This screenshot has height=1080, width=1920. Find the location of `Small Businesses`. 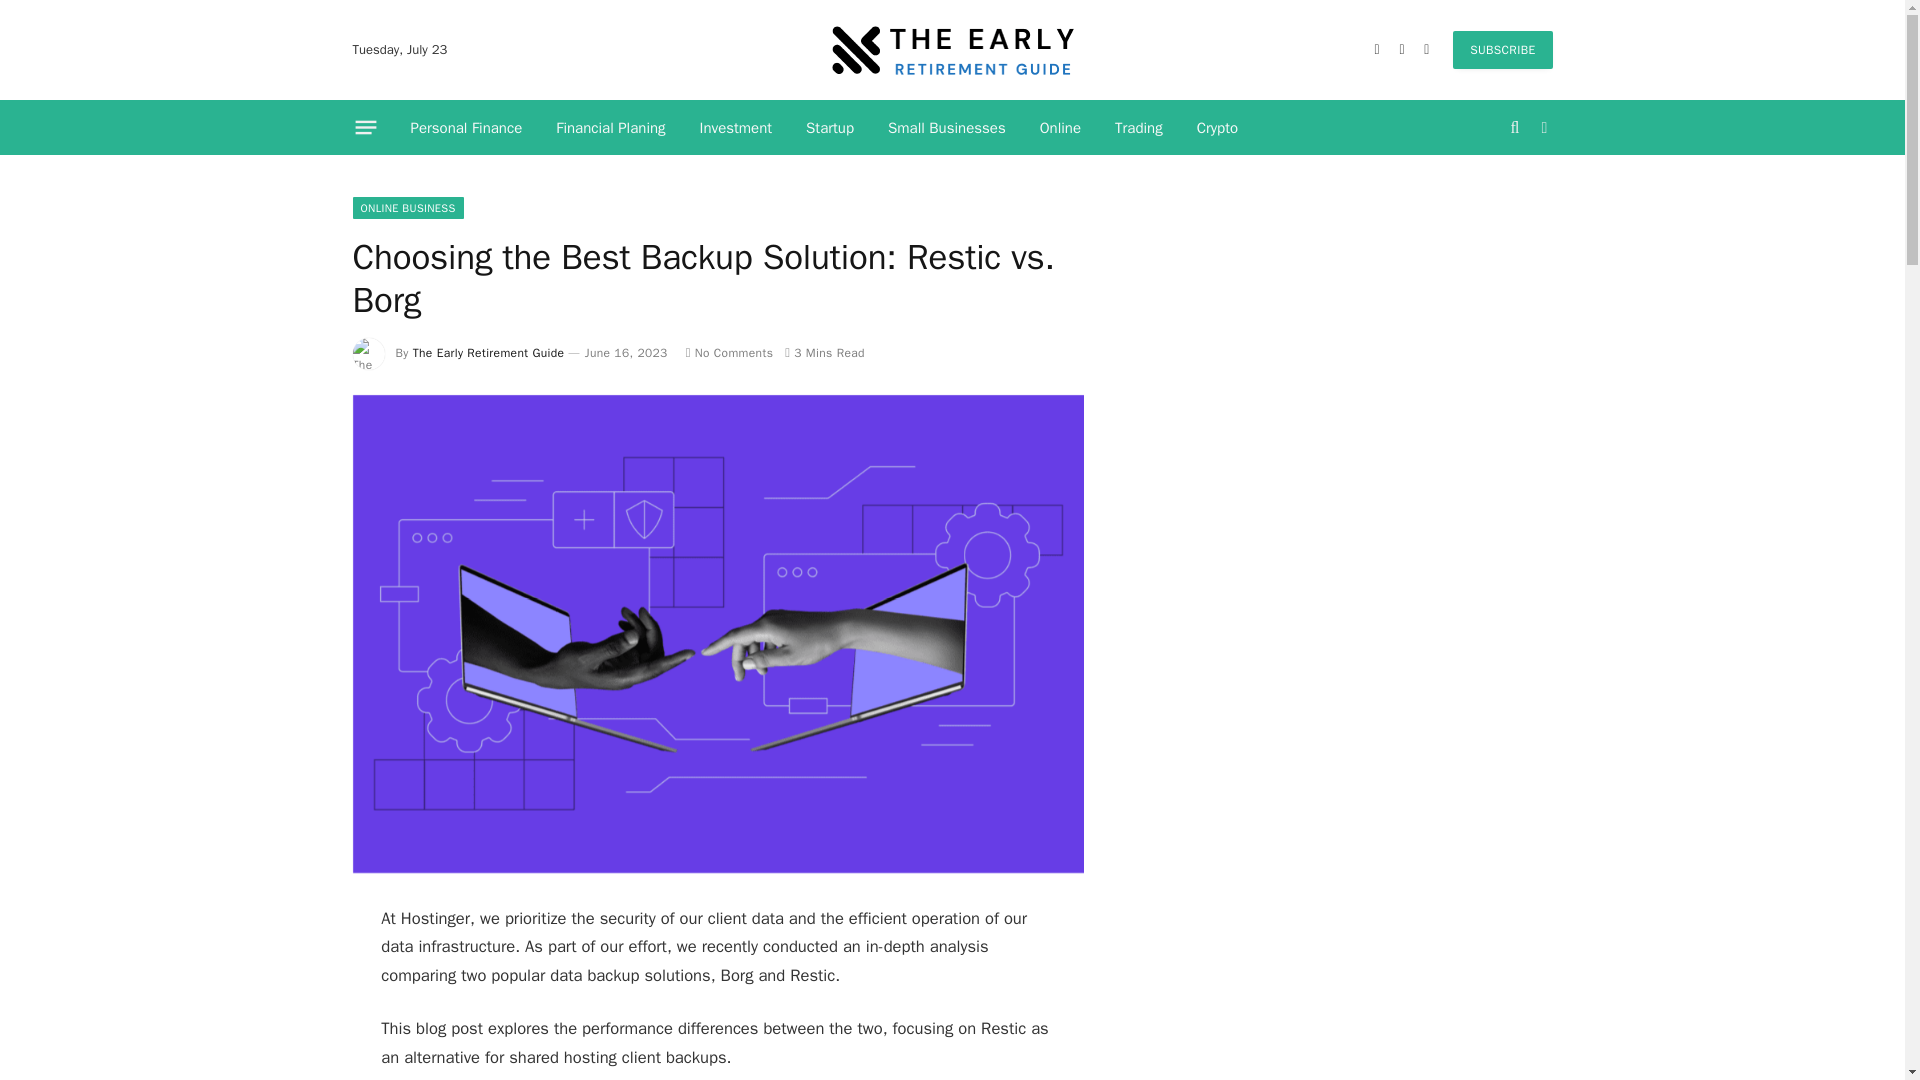

Small Businesses is located at coordinates (947, 128).